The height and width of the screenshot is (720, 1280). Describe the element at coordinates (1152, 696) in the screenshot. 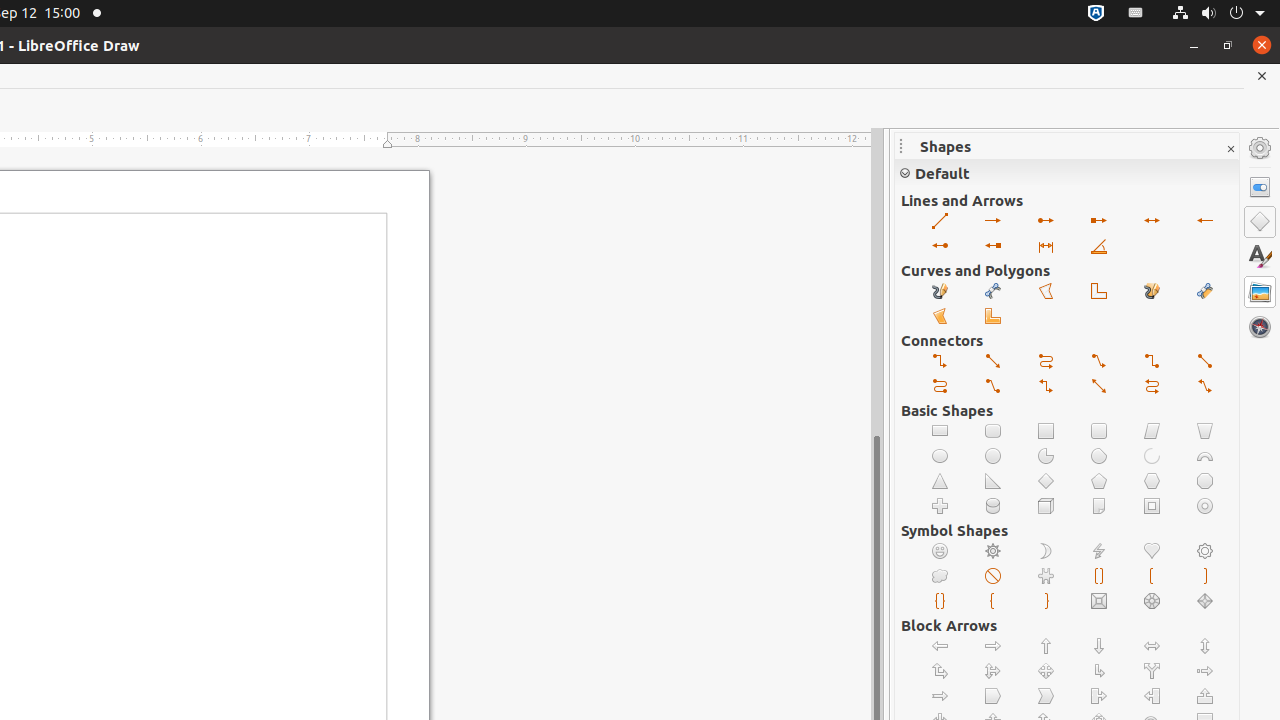

I see `Left Arrow Callout` at that location.